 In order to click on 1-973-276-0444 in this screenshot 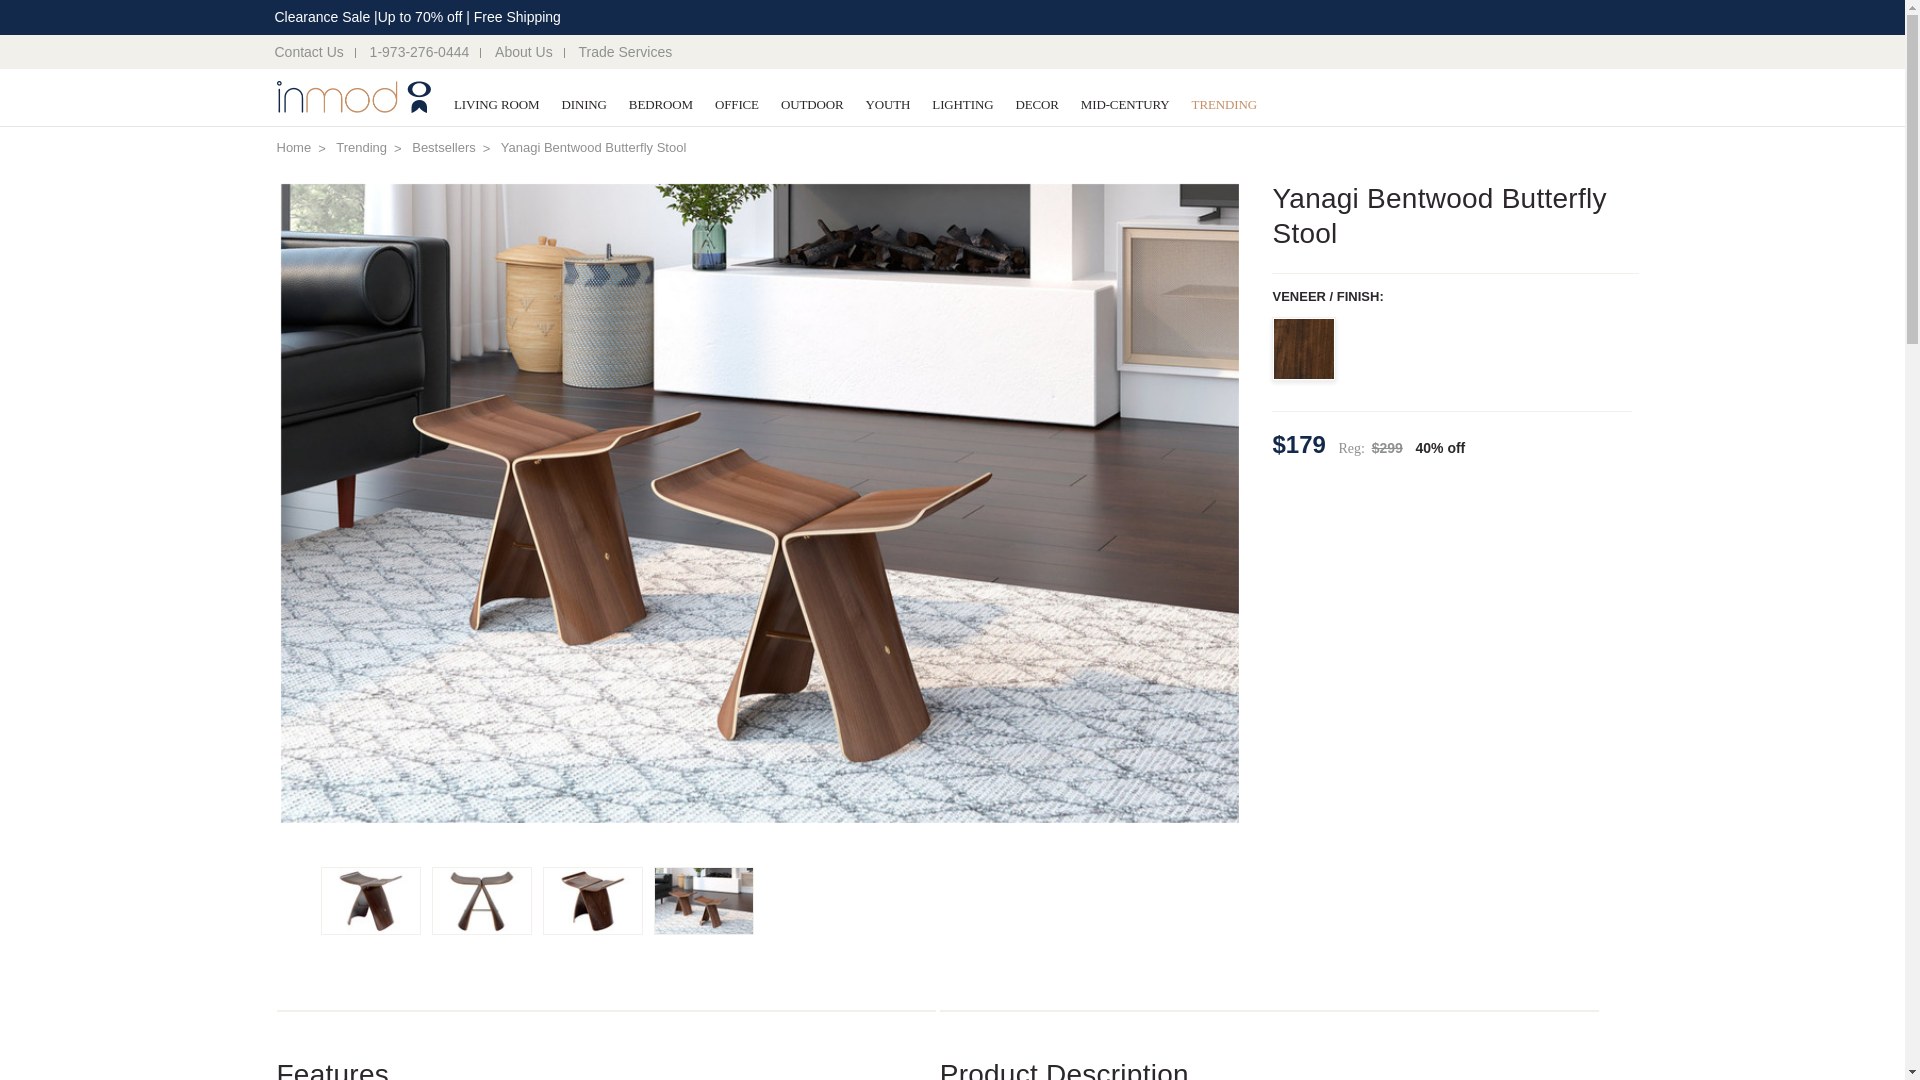, I will do `click(420, 52)`.